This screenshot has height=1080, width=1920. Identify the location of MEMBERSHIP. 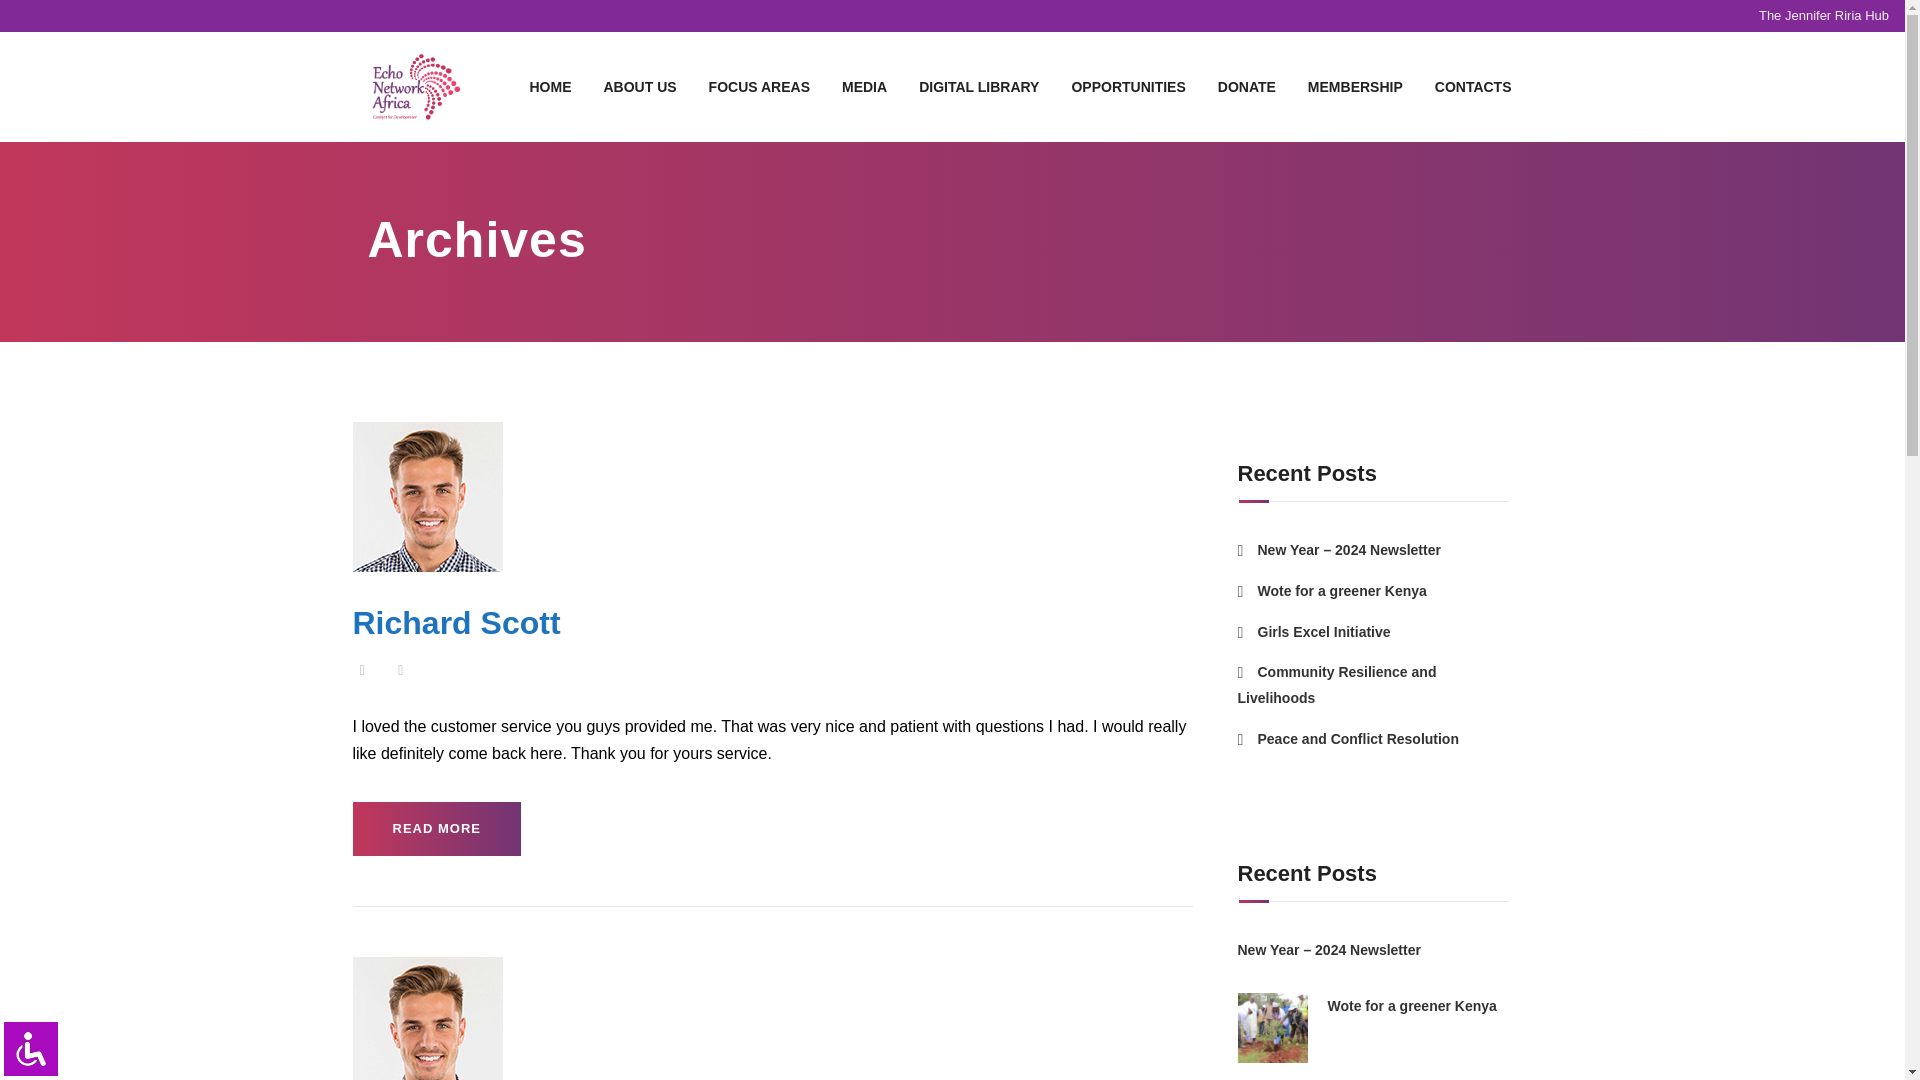
(1355, 86).